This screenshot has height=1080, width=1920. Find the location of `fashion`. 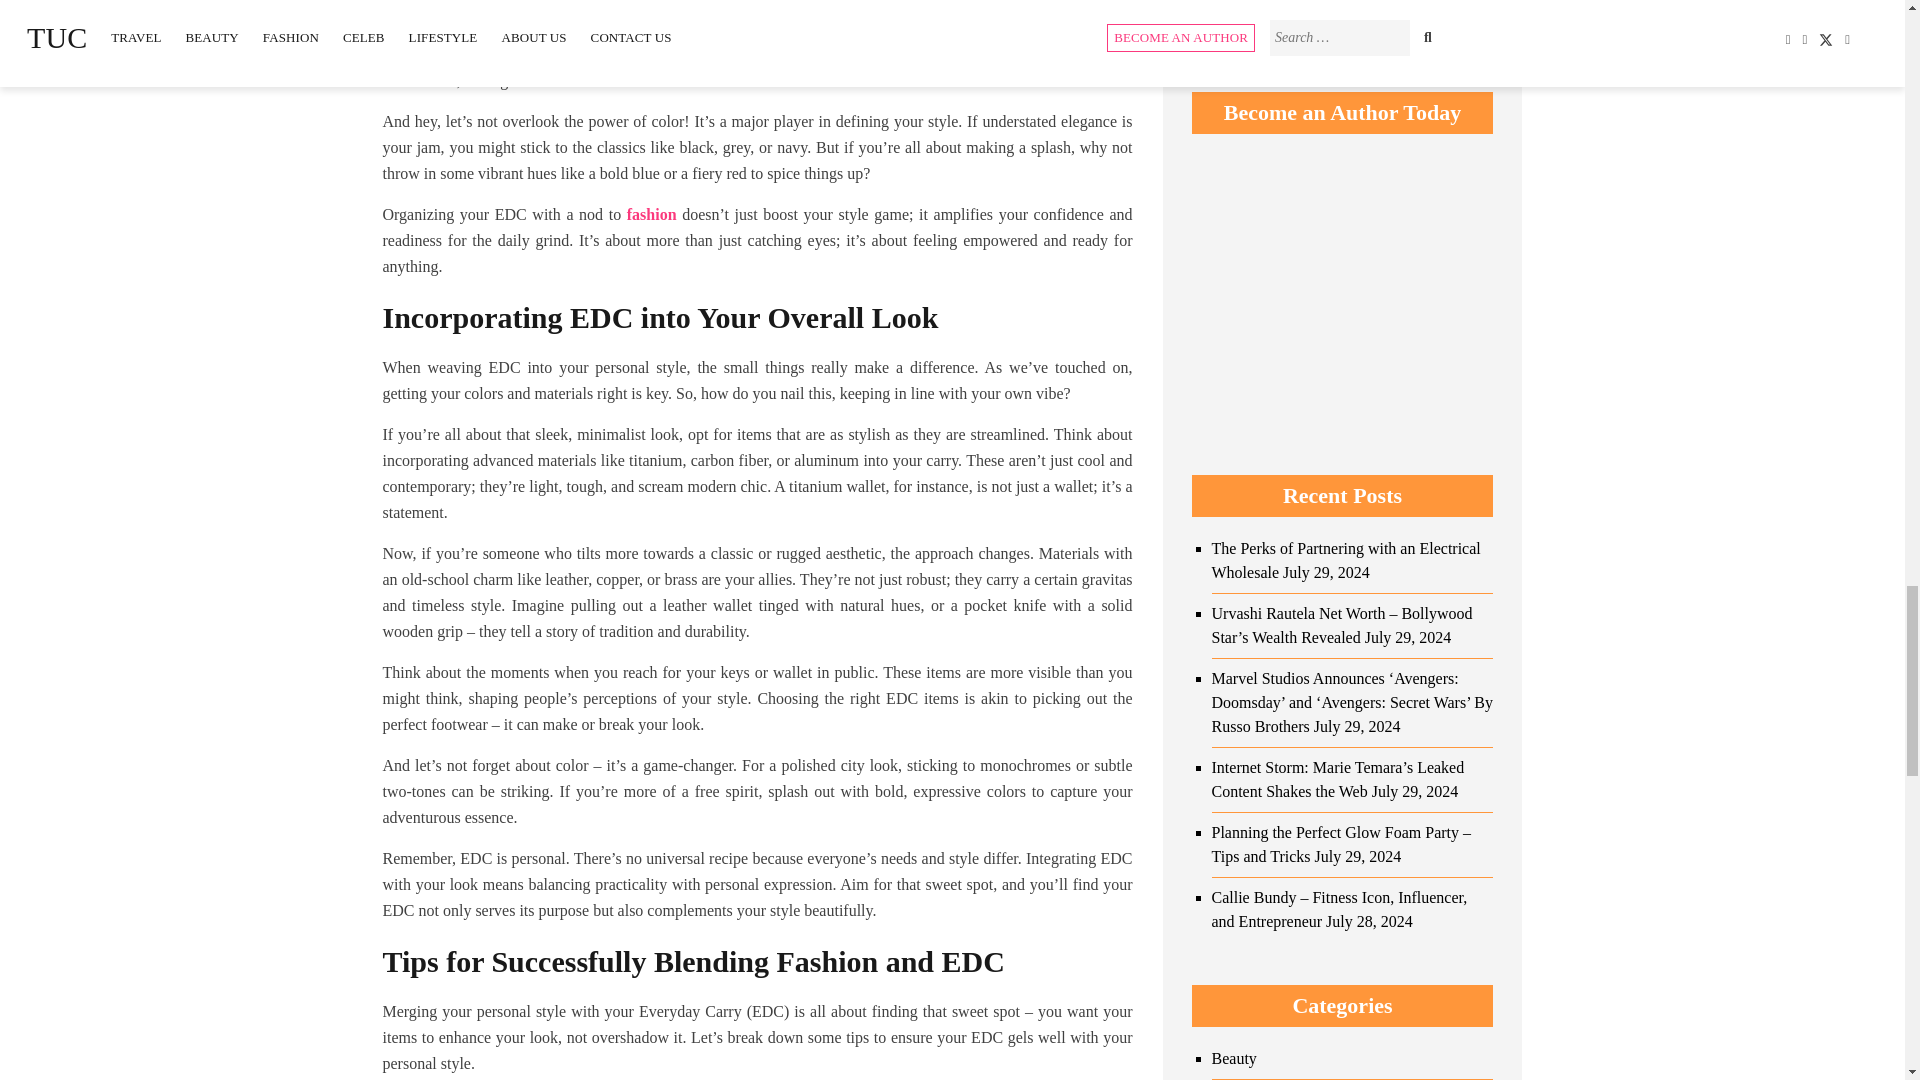

fashion is located at coordinates (652, 214).